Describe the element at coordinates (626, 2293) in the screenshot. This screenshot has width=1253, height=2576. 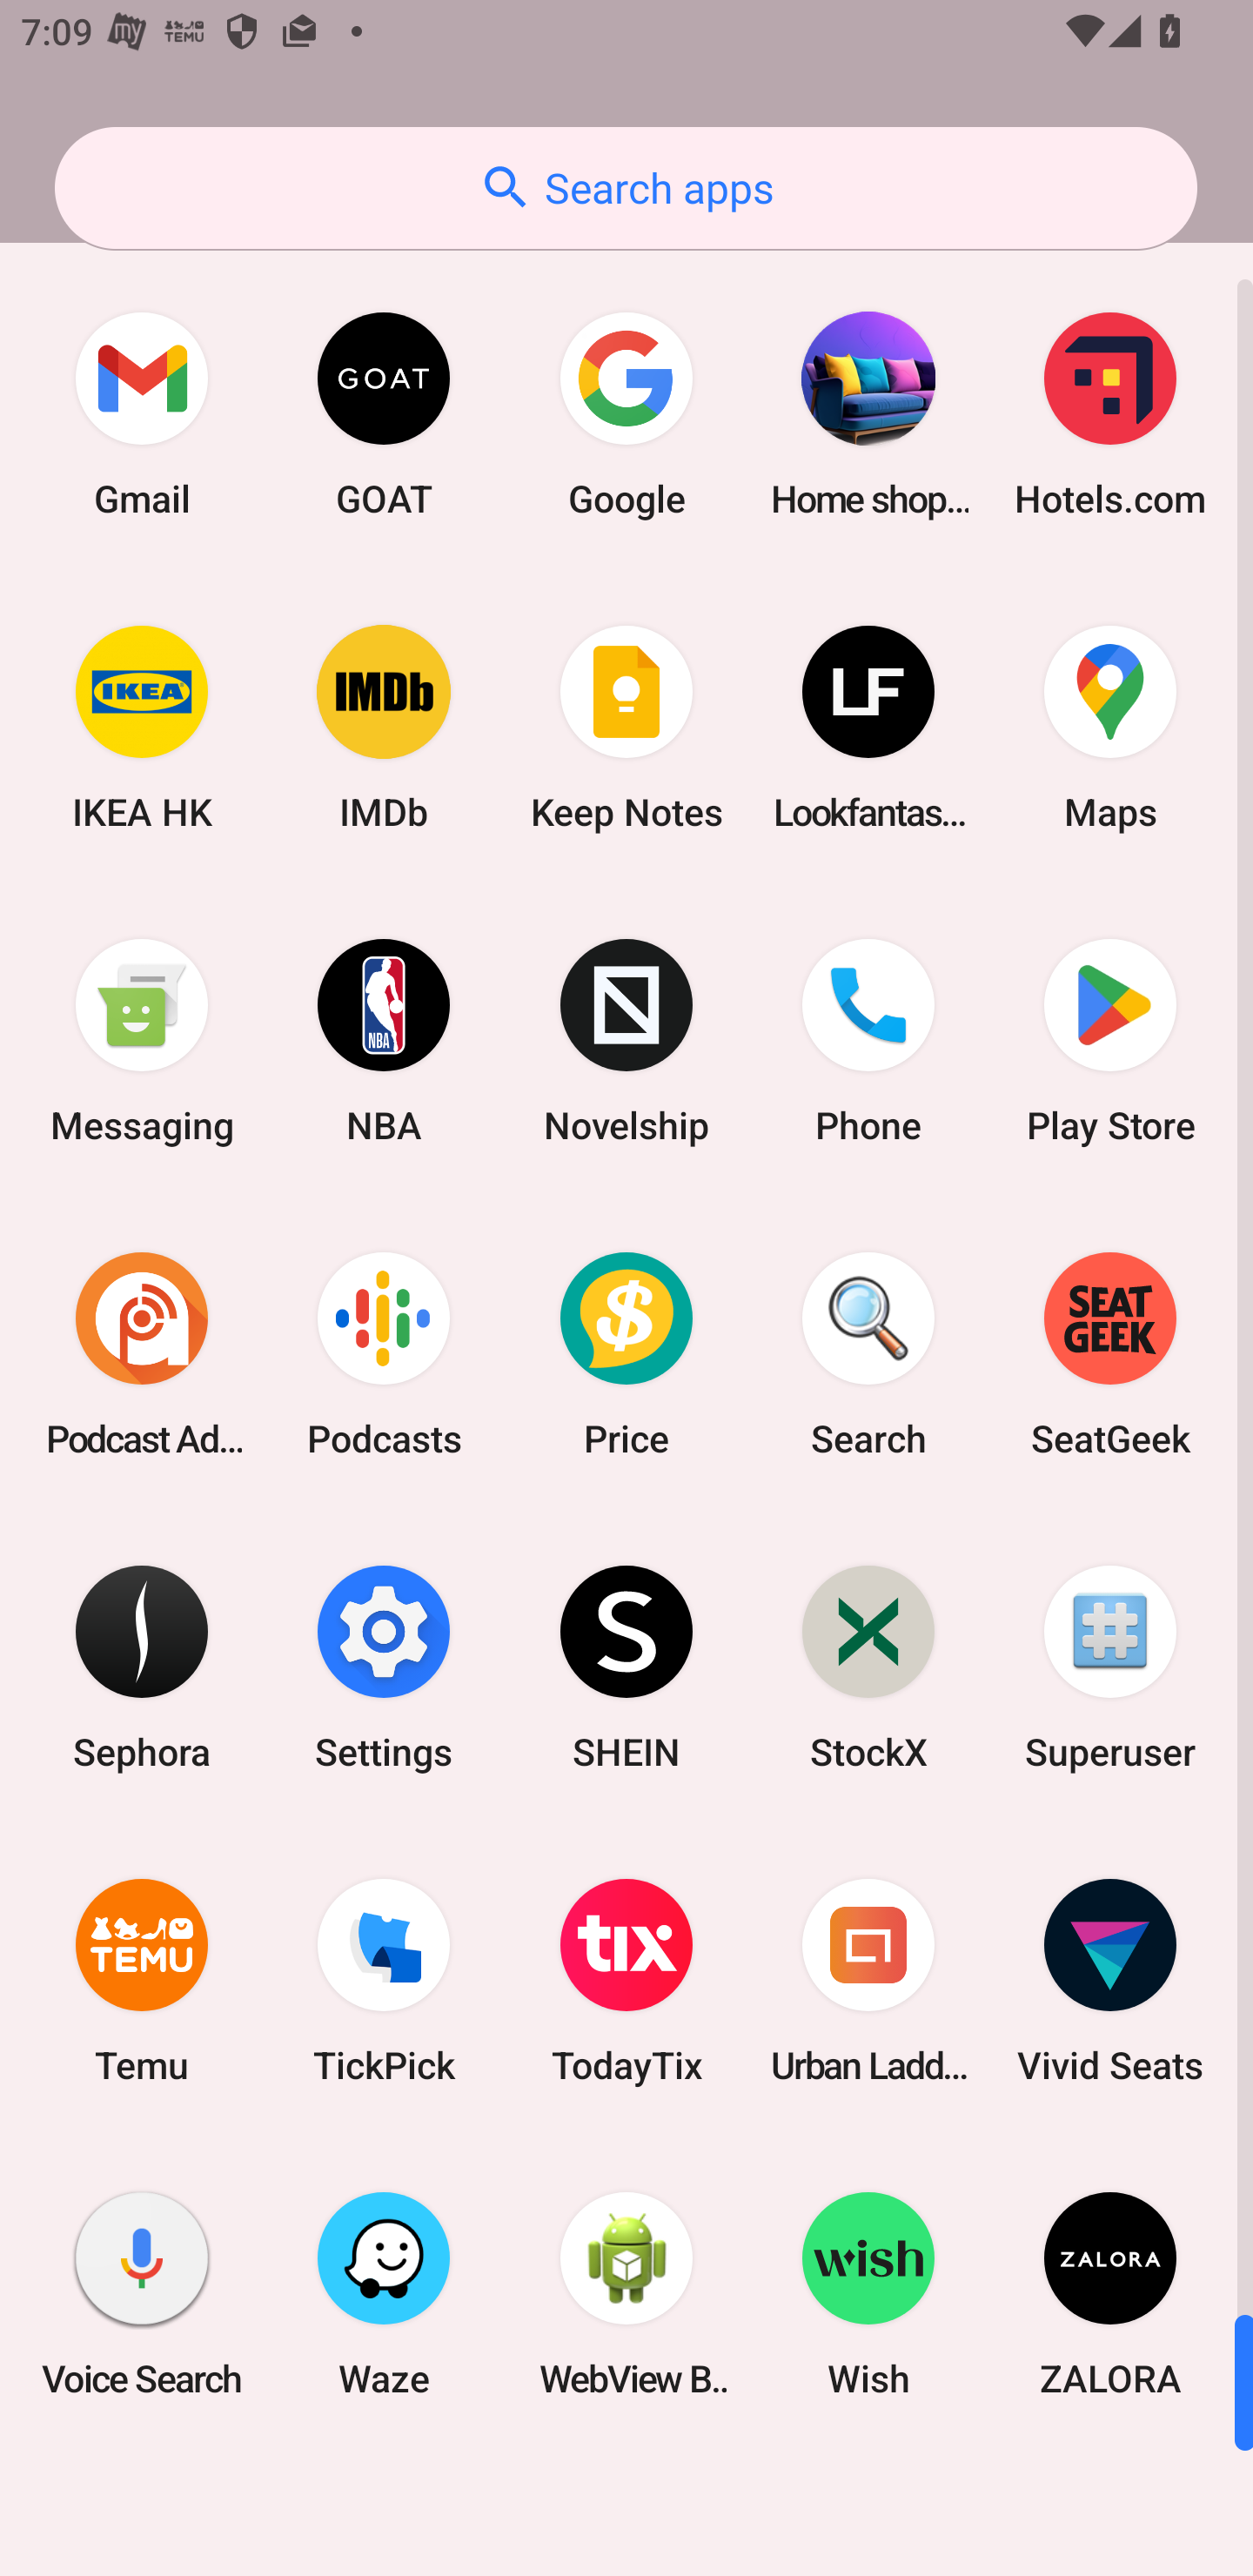
I see `WebView Browser Tester` at that location.